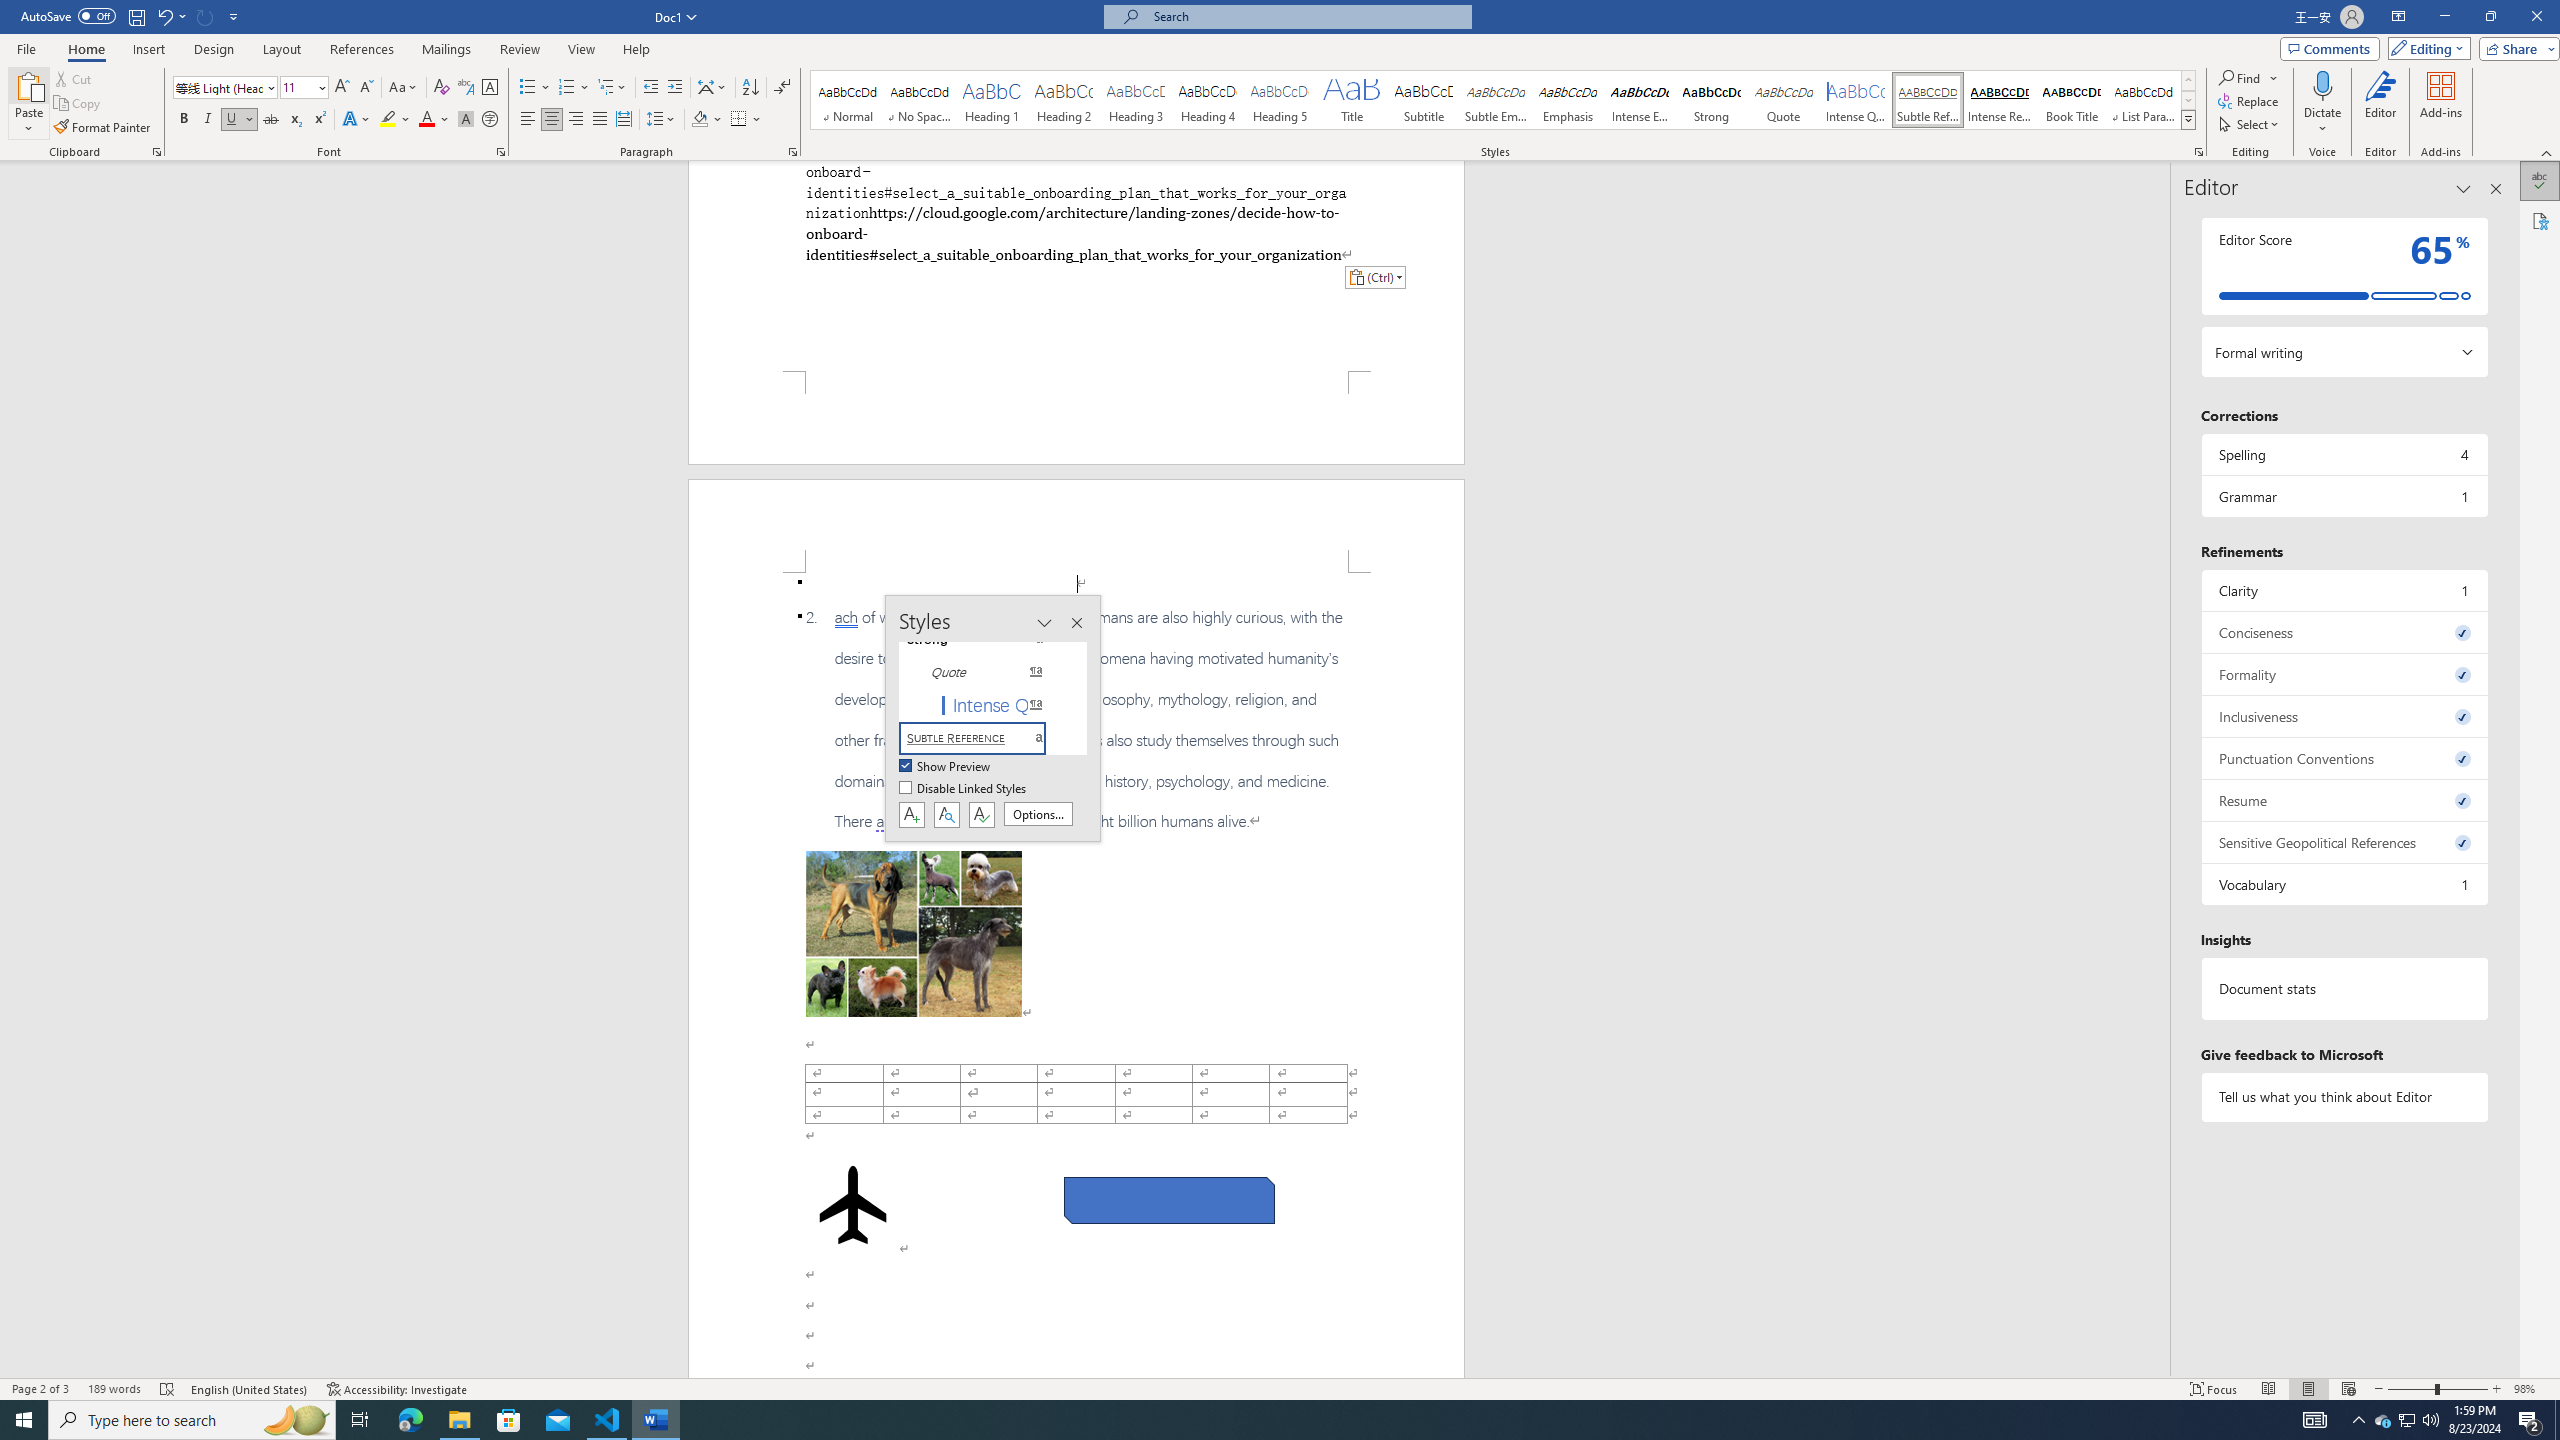  Describe the element at coordinates (964, 790) in the screenshot. I see `Disable Linked Styles` at that location.